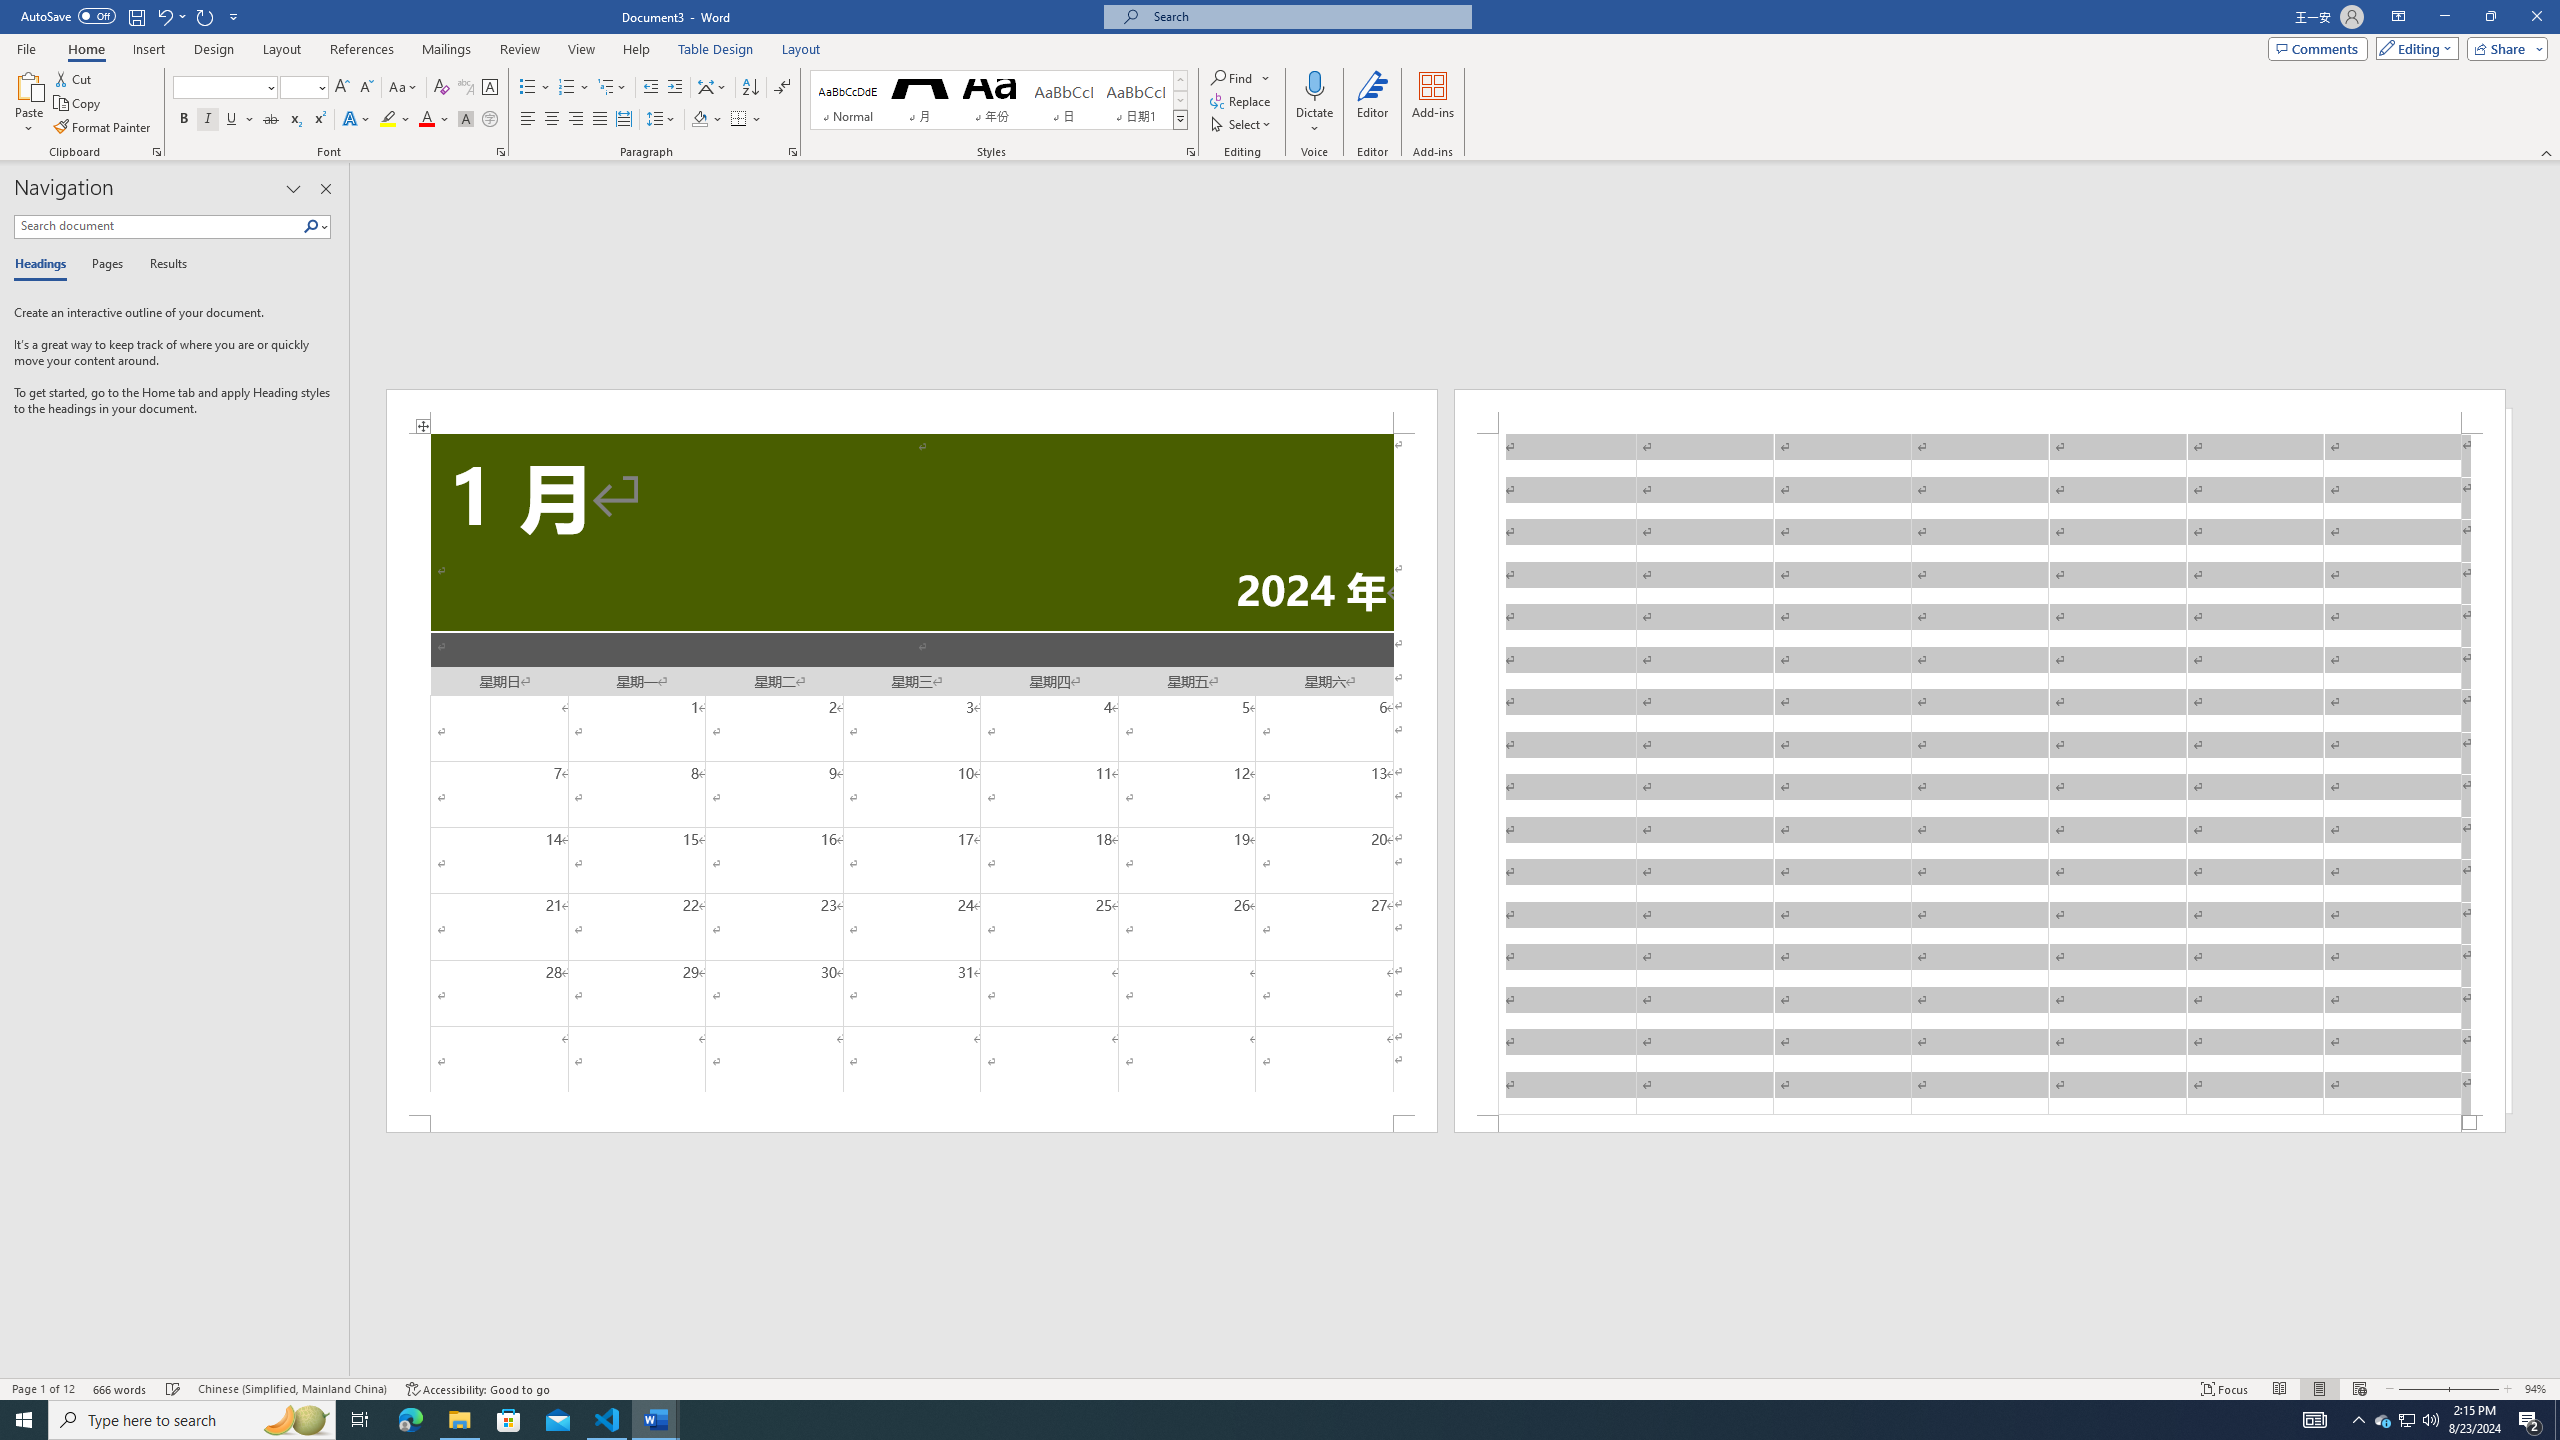 The image size is (2560, 1440). Describe the element at coordinates (388, 120) in the screenshot. I see `Text Highlight Color Yellow` at that location.